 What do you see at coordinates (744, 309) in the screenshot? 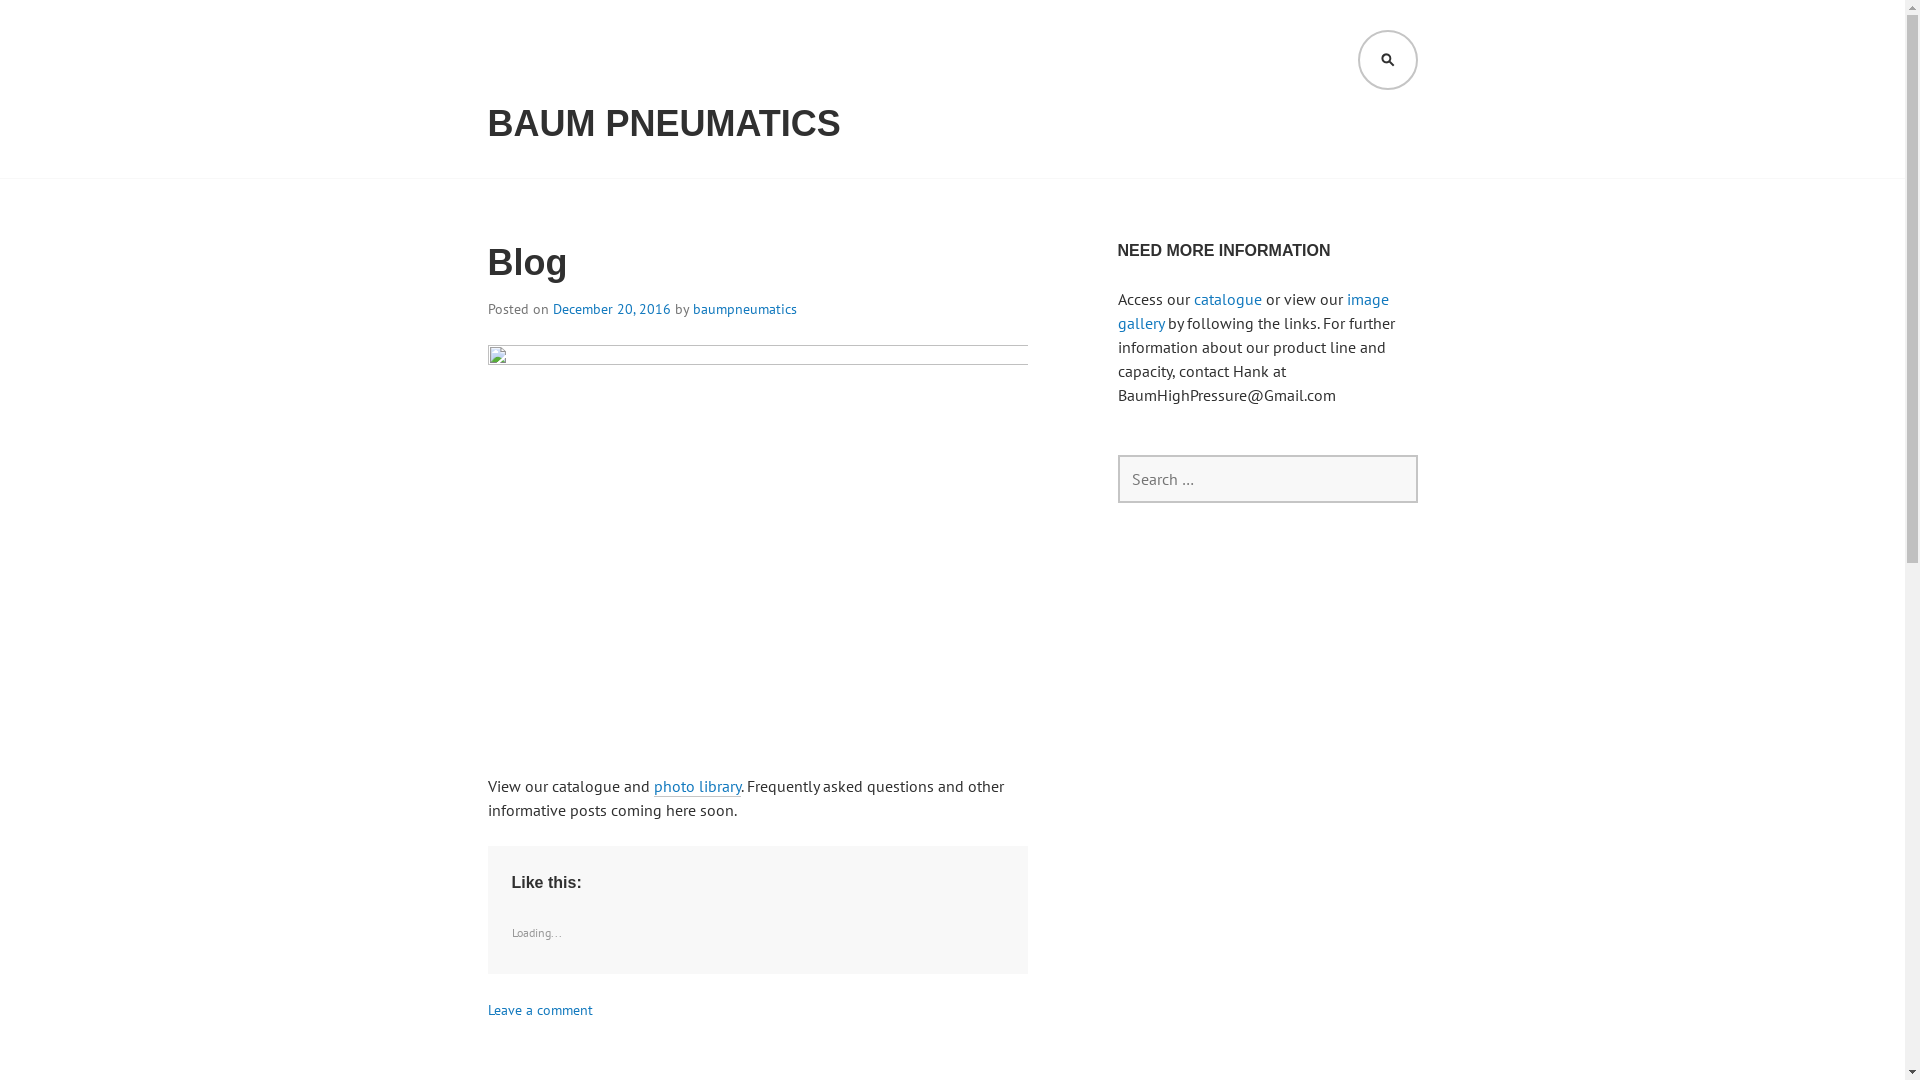
I see `baumpneumatics` at bounding box center [744, 309].